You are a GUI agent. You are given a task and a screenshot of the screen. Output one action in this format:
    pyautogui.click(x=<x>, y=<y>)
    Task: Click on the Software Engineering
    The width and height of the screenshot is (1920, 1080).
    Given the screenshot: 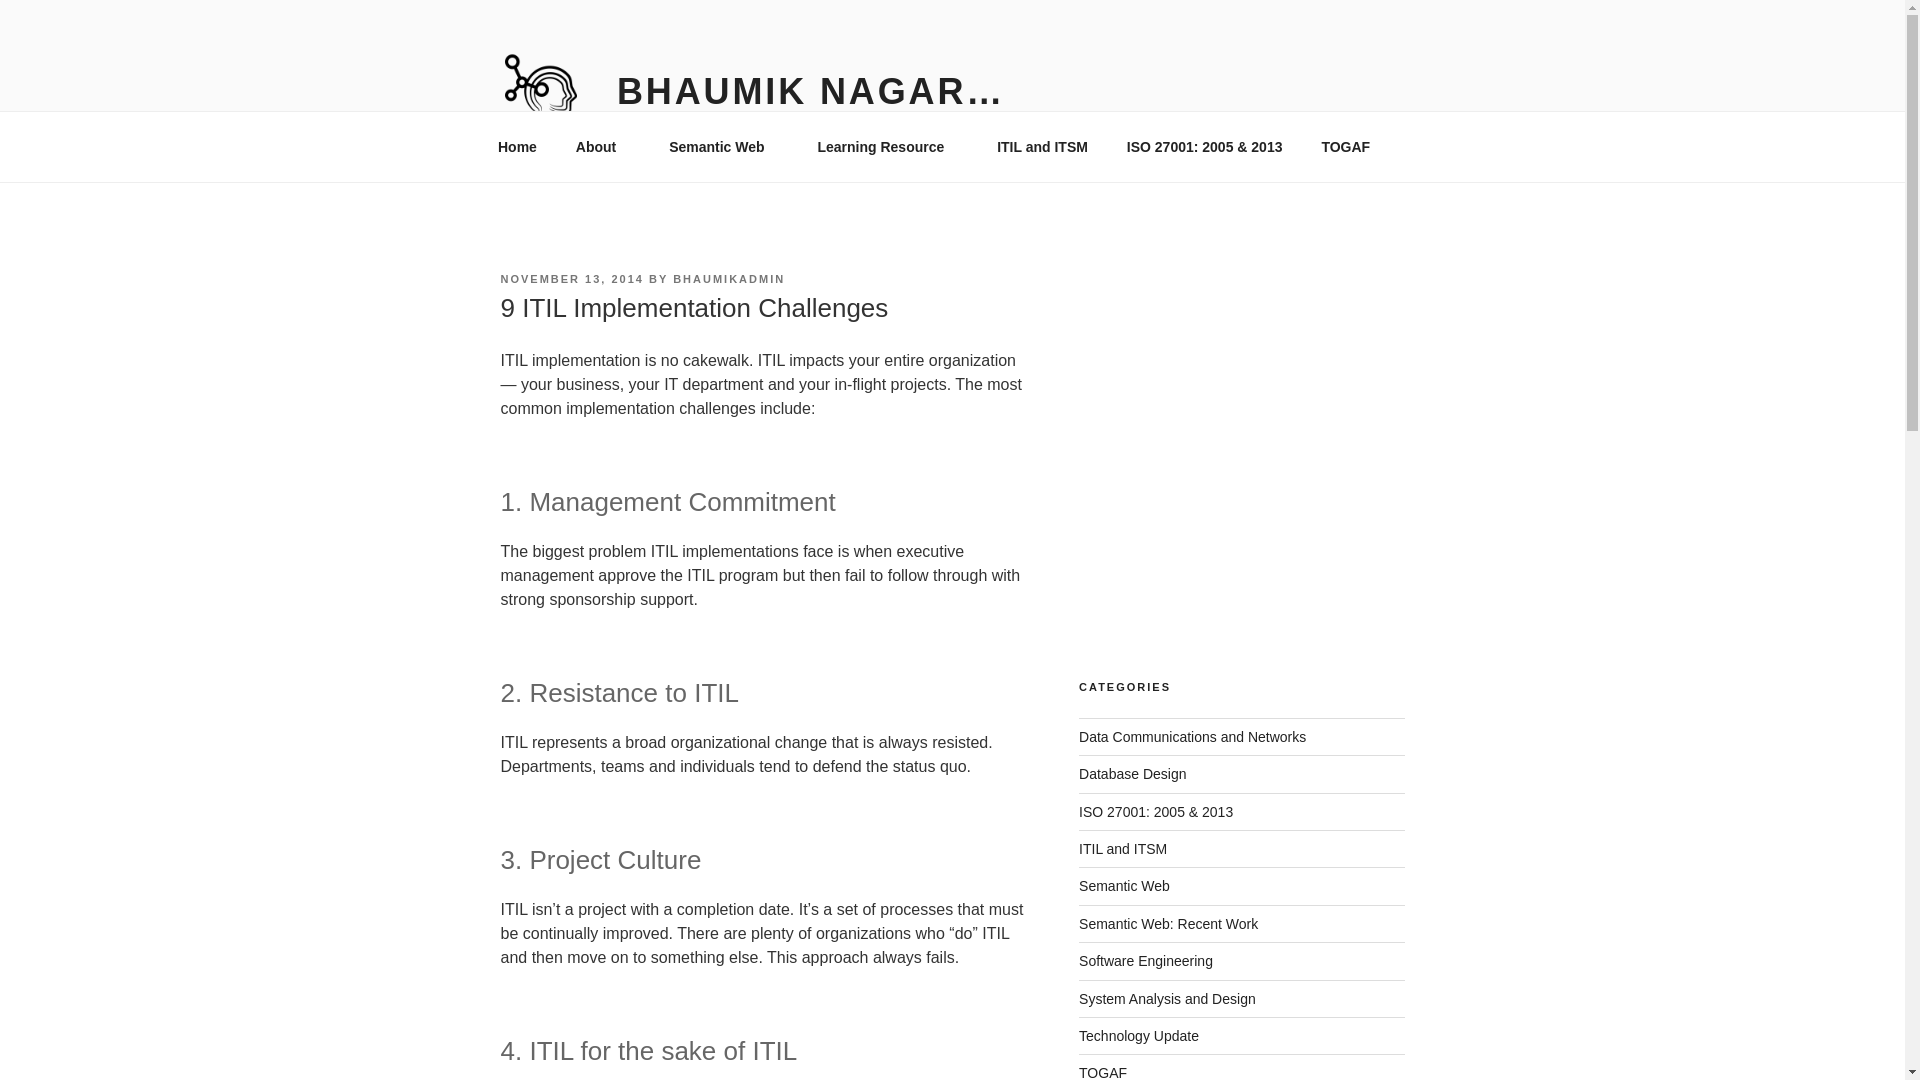 What is the action you would take?
    pyautogui.click(x=1146, y=960)
    